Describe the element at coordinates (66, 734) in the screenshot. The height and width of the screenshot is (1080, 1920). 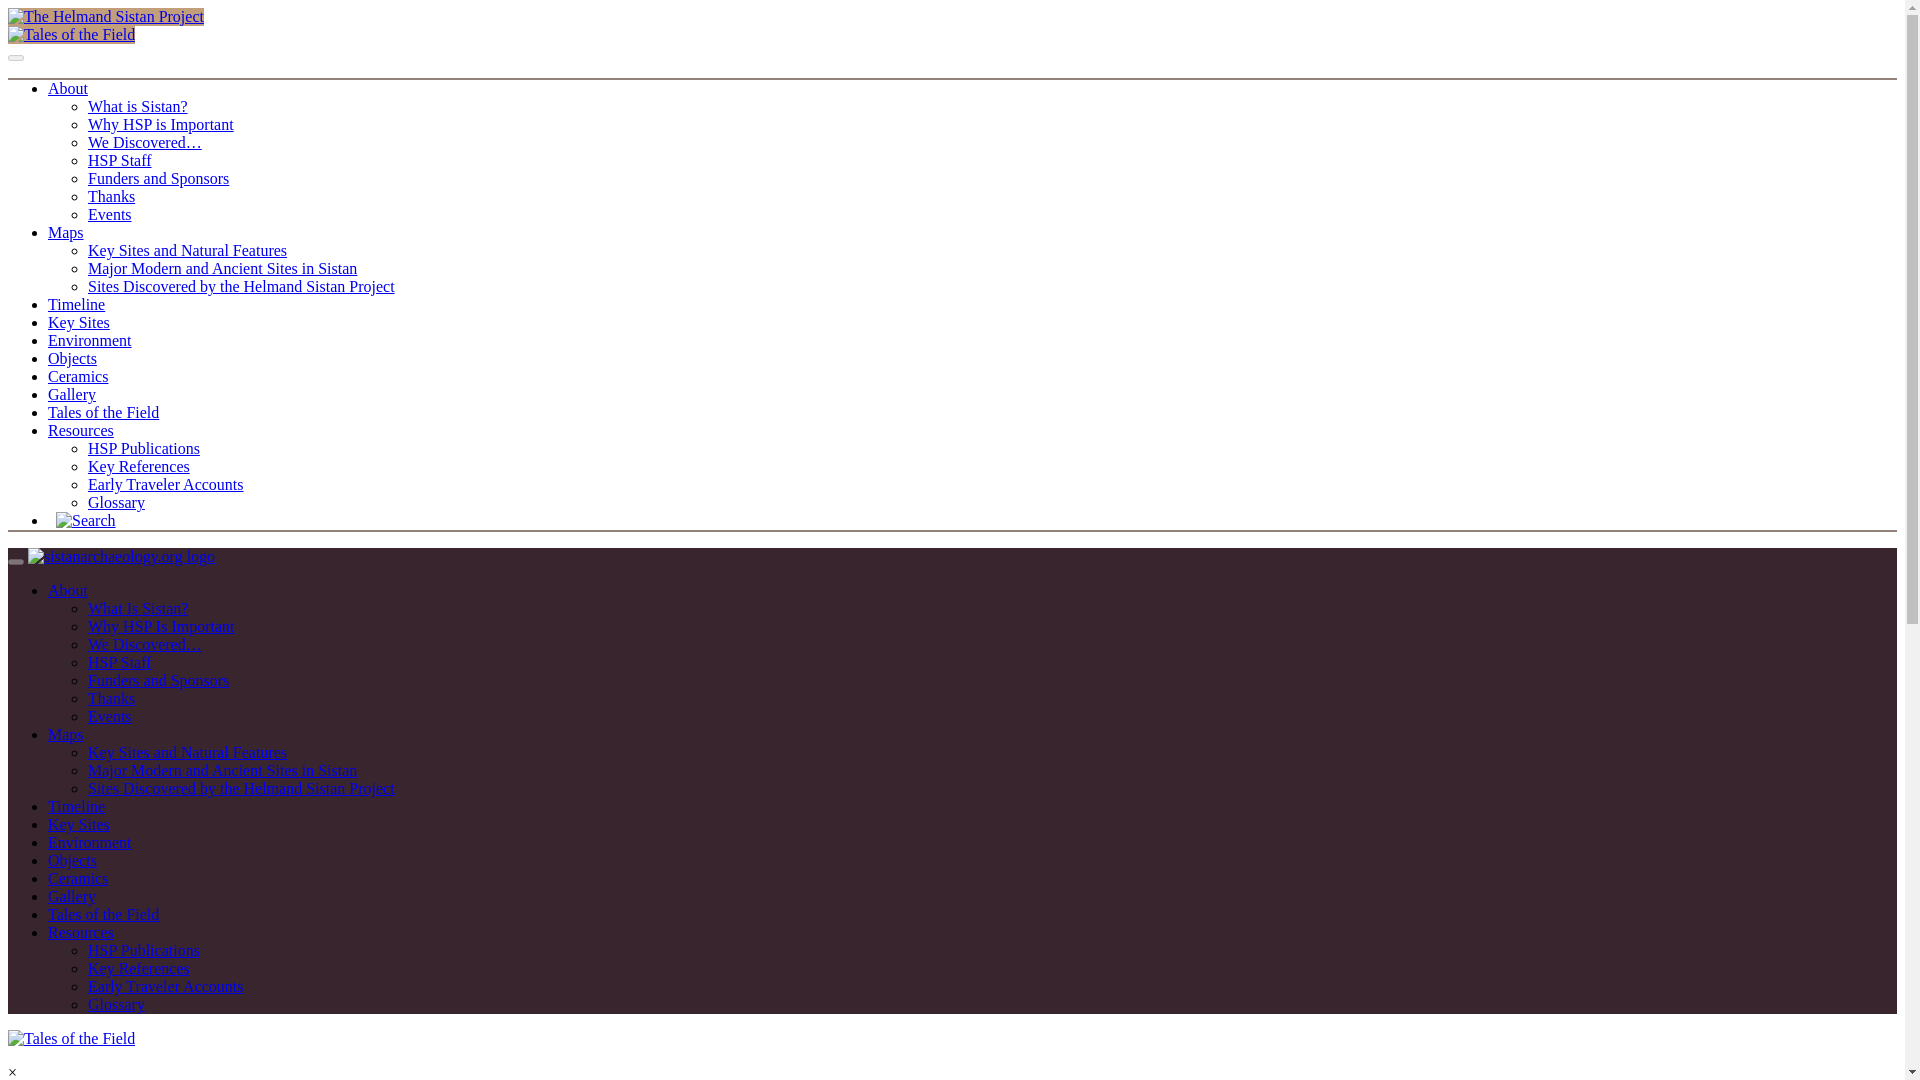
I see `Maps` at that location.